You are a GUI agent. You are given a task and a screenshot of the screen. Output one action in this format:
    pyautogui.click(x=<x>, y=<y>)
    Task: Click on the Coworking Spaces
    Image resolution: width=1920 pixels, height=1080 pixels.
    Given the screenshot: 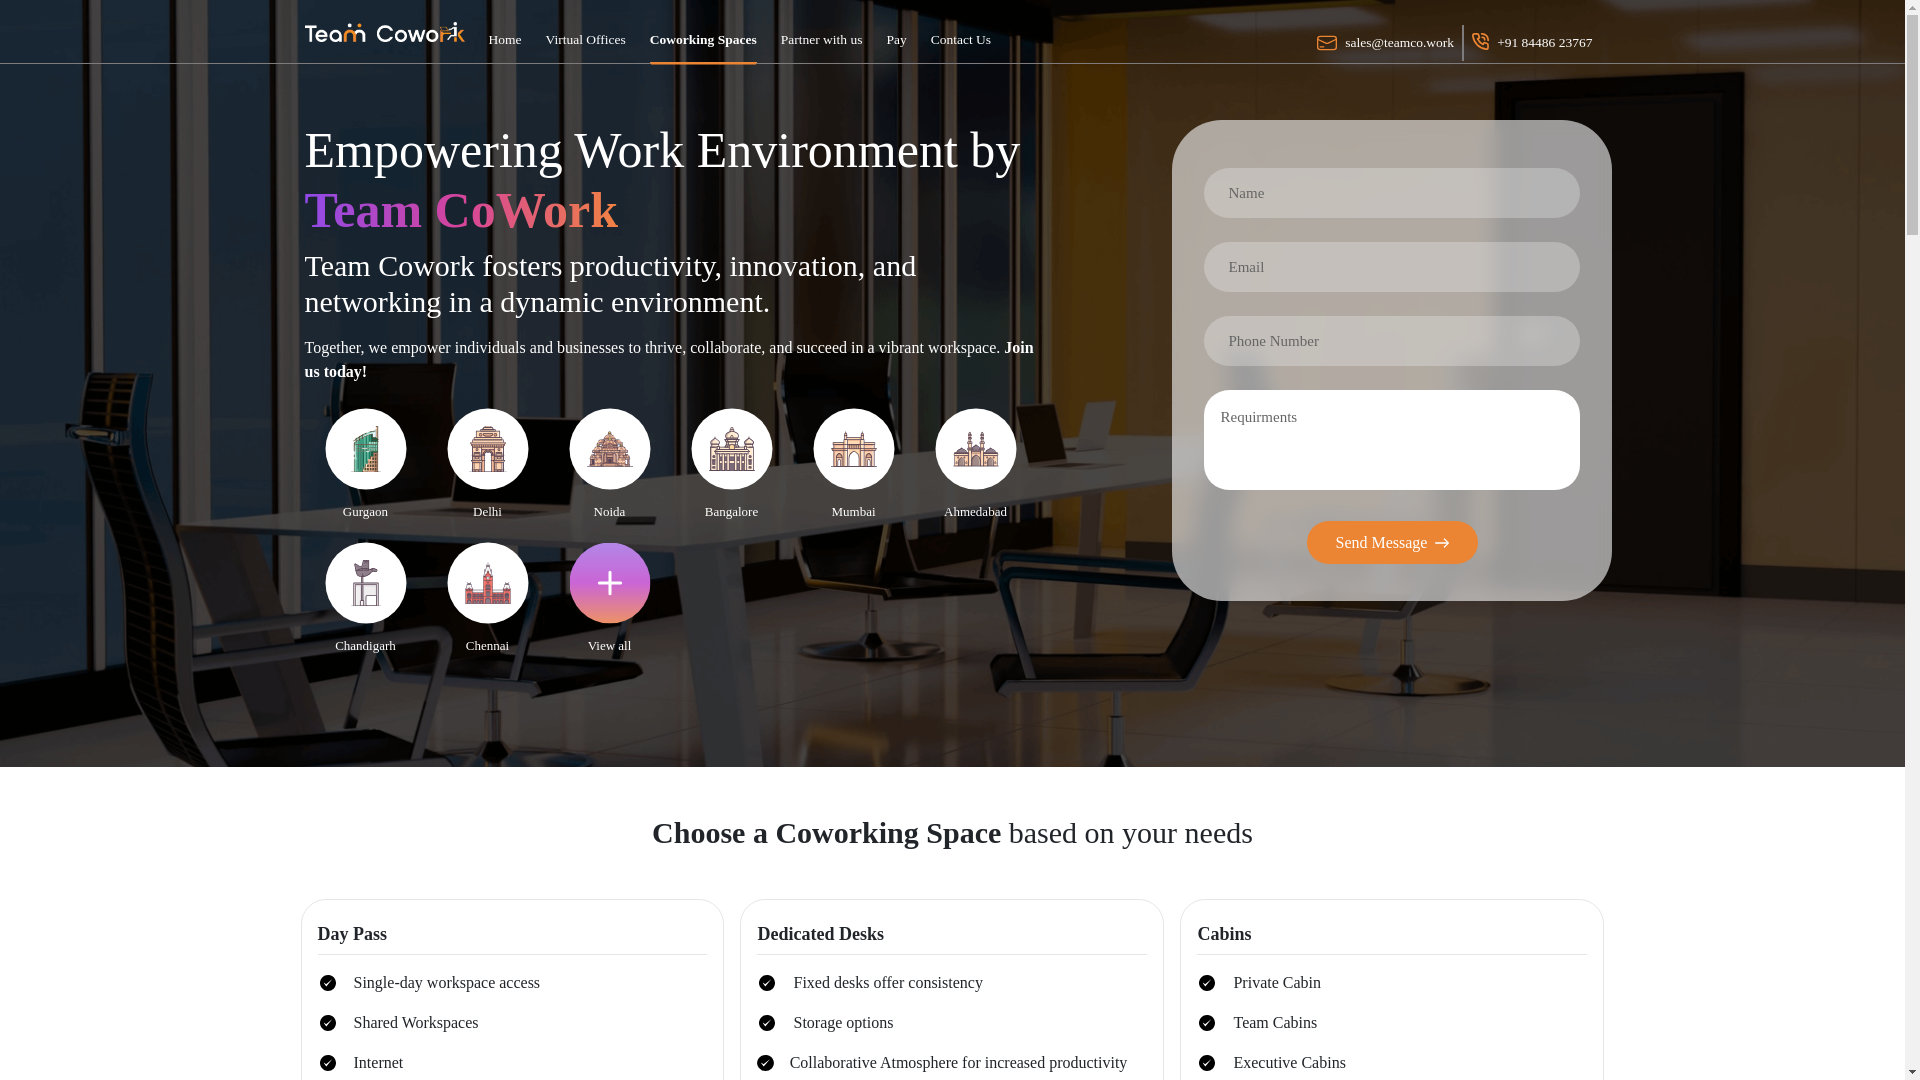 What is the action you would take?
    pyautogui.click(x=703, y=31)
    